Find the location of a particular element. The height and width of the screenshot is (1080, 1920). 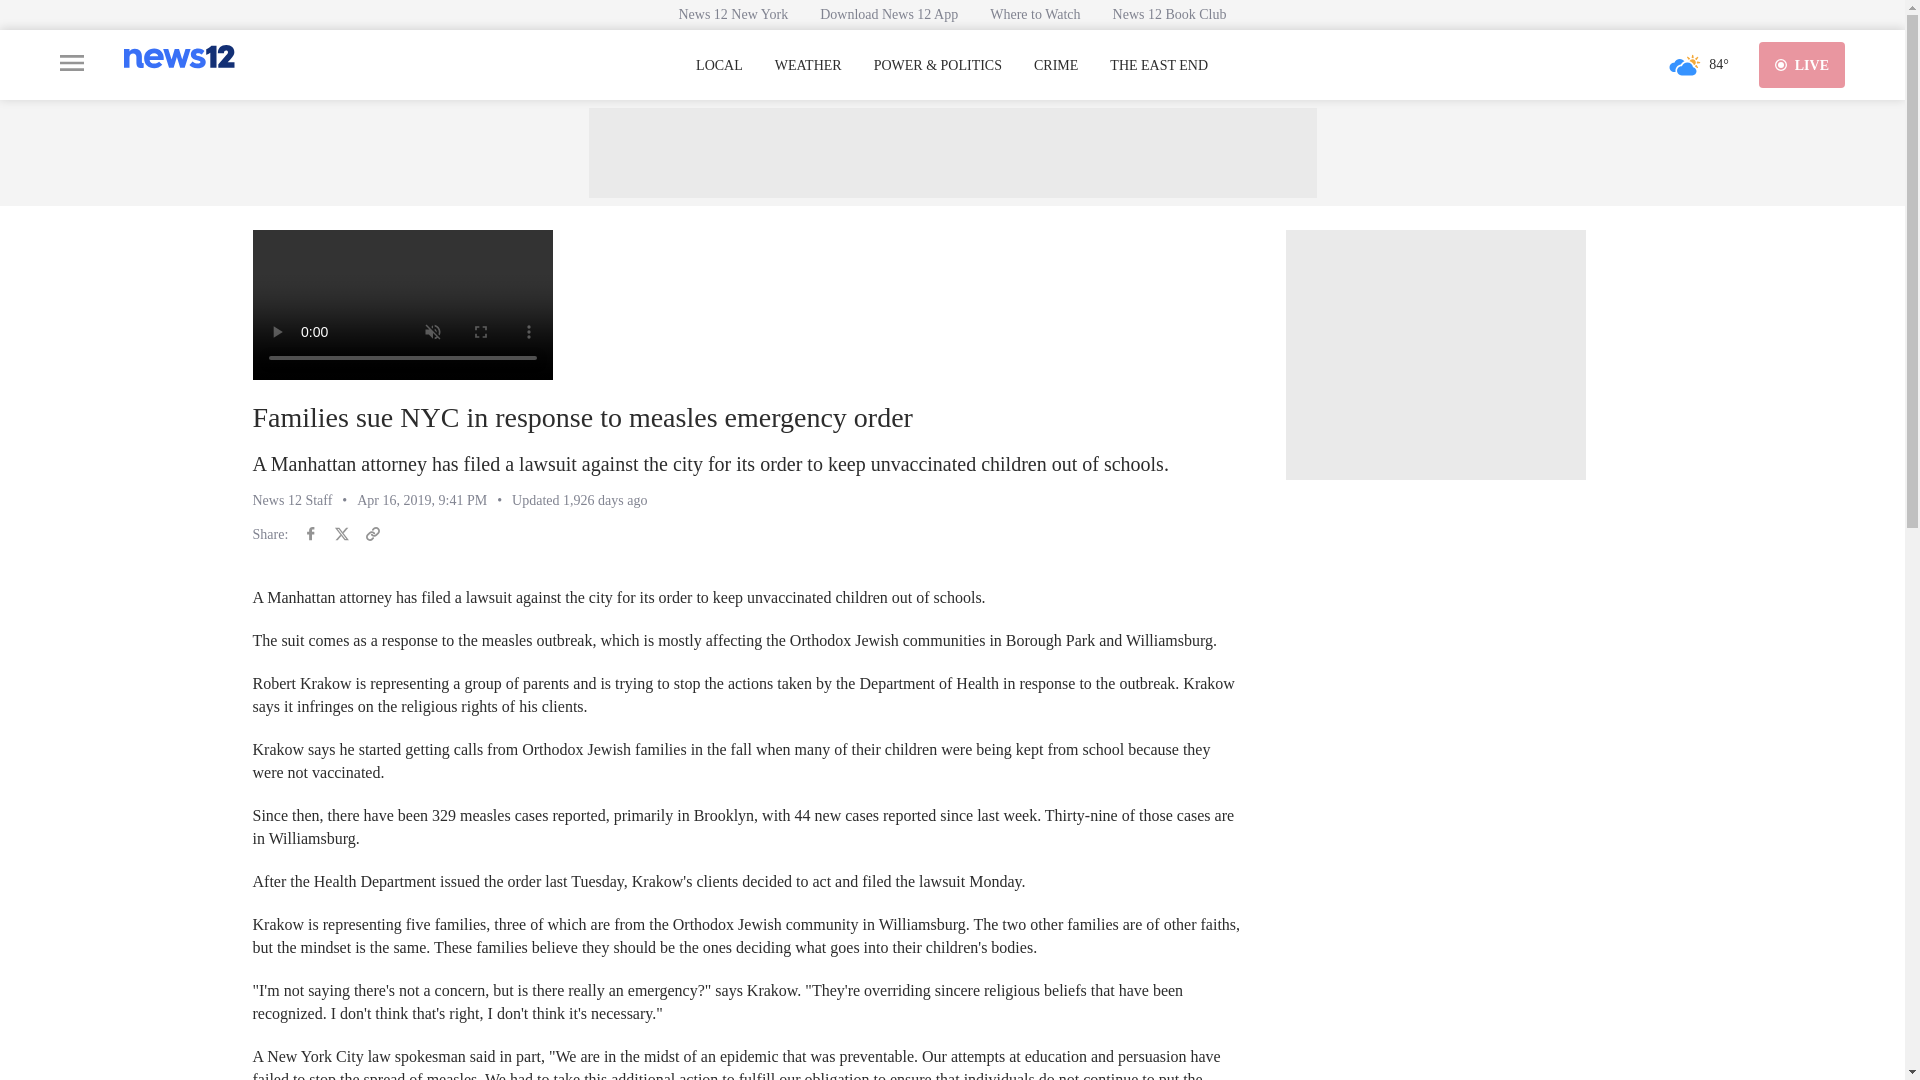

Mostly Cloudy is located at coordinates (1684, 64).